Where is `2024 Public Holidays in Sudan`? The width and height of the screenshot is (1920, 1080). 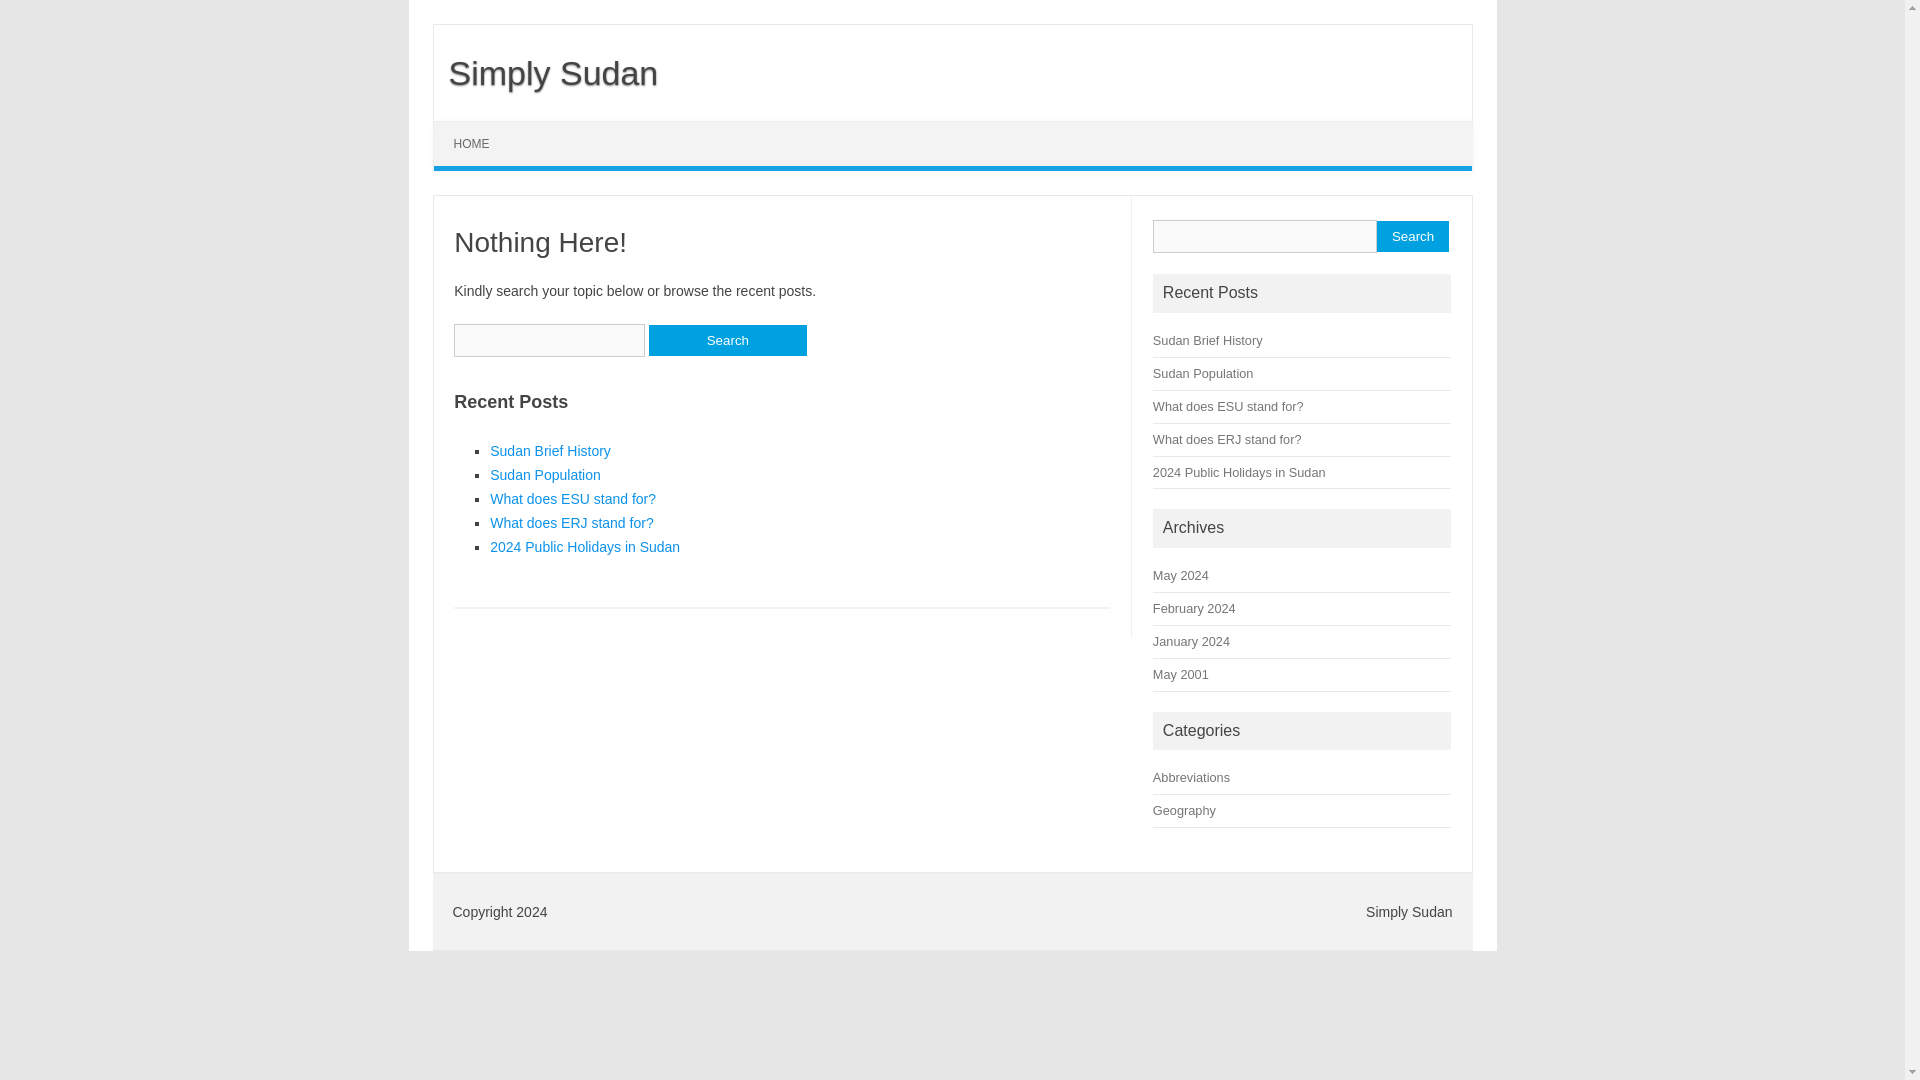
2024 Public Holidays in Sudan is located at coordinates (1240, 472).